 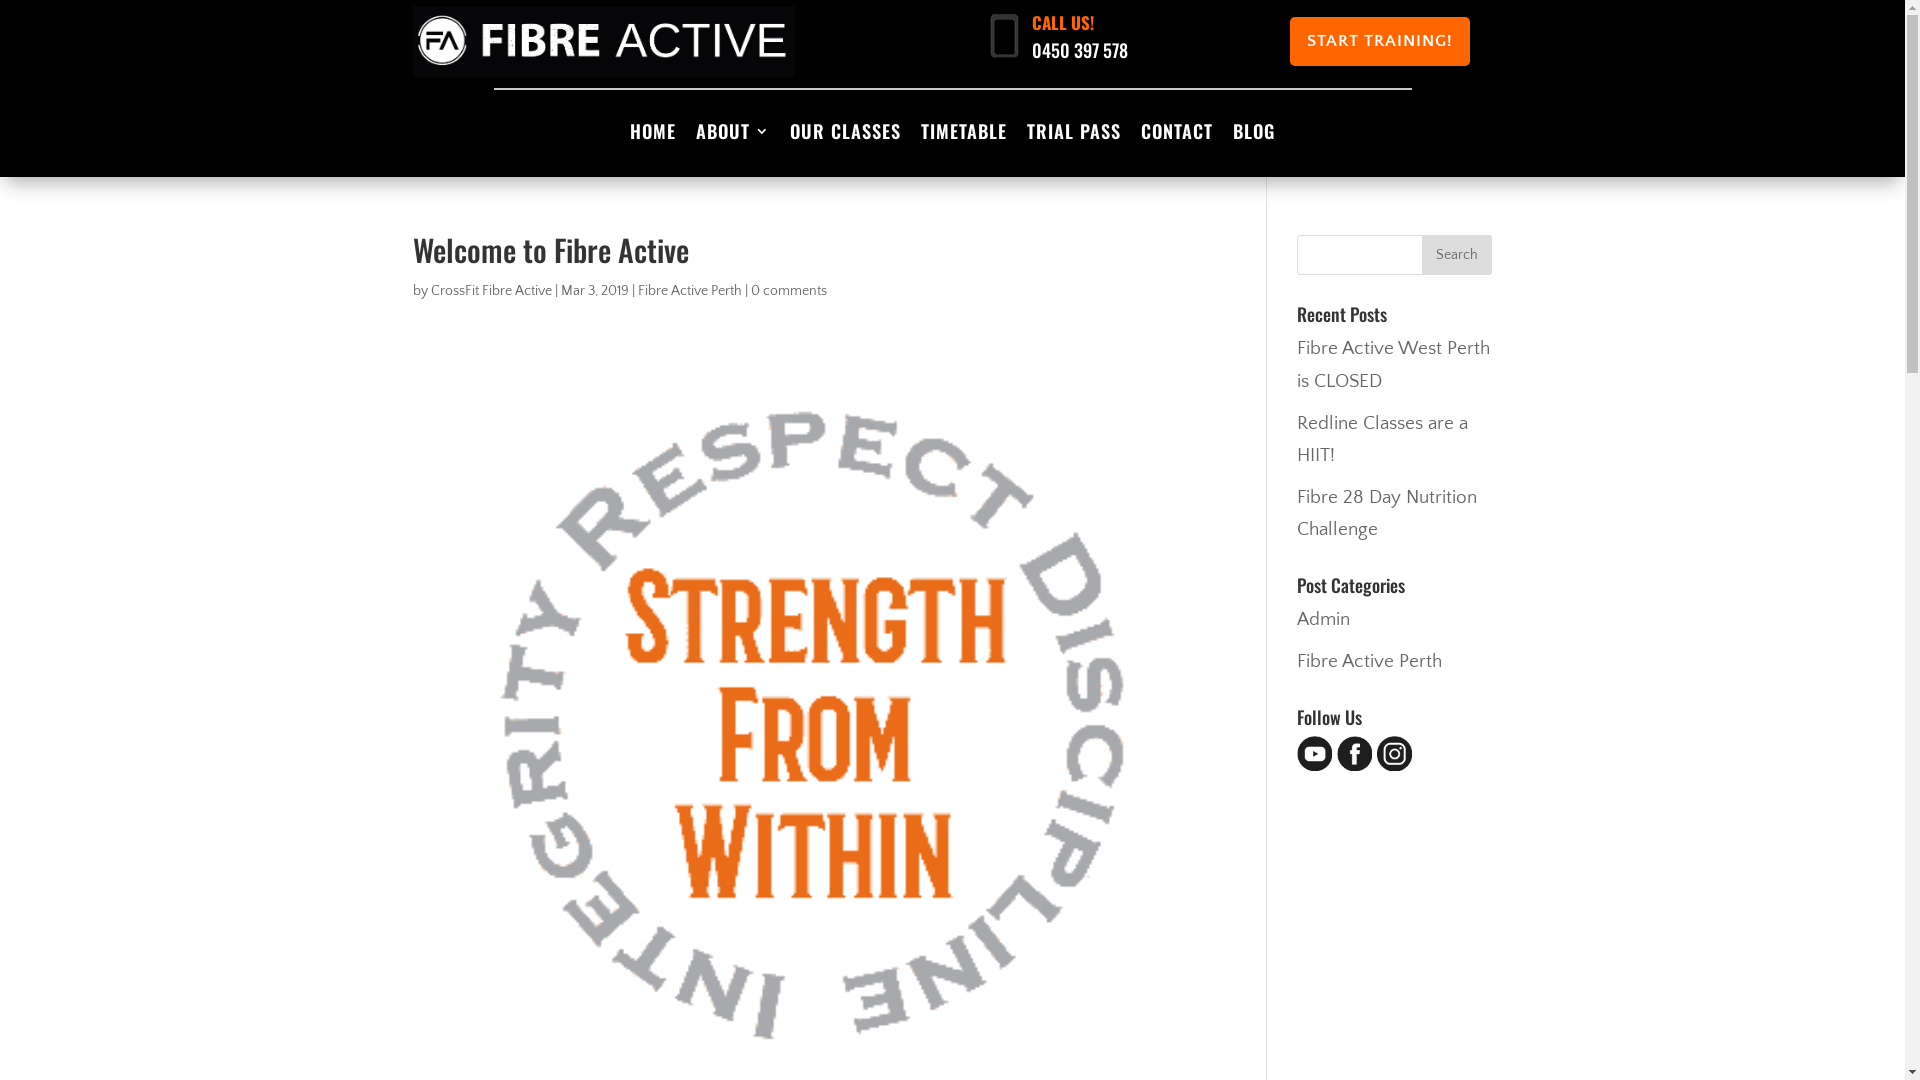 What do you see at coordinates (690, 291) in the screenshot?
I see `Fibre Active Perth` at bounding box center [690, 291].